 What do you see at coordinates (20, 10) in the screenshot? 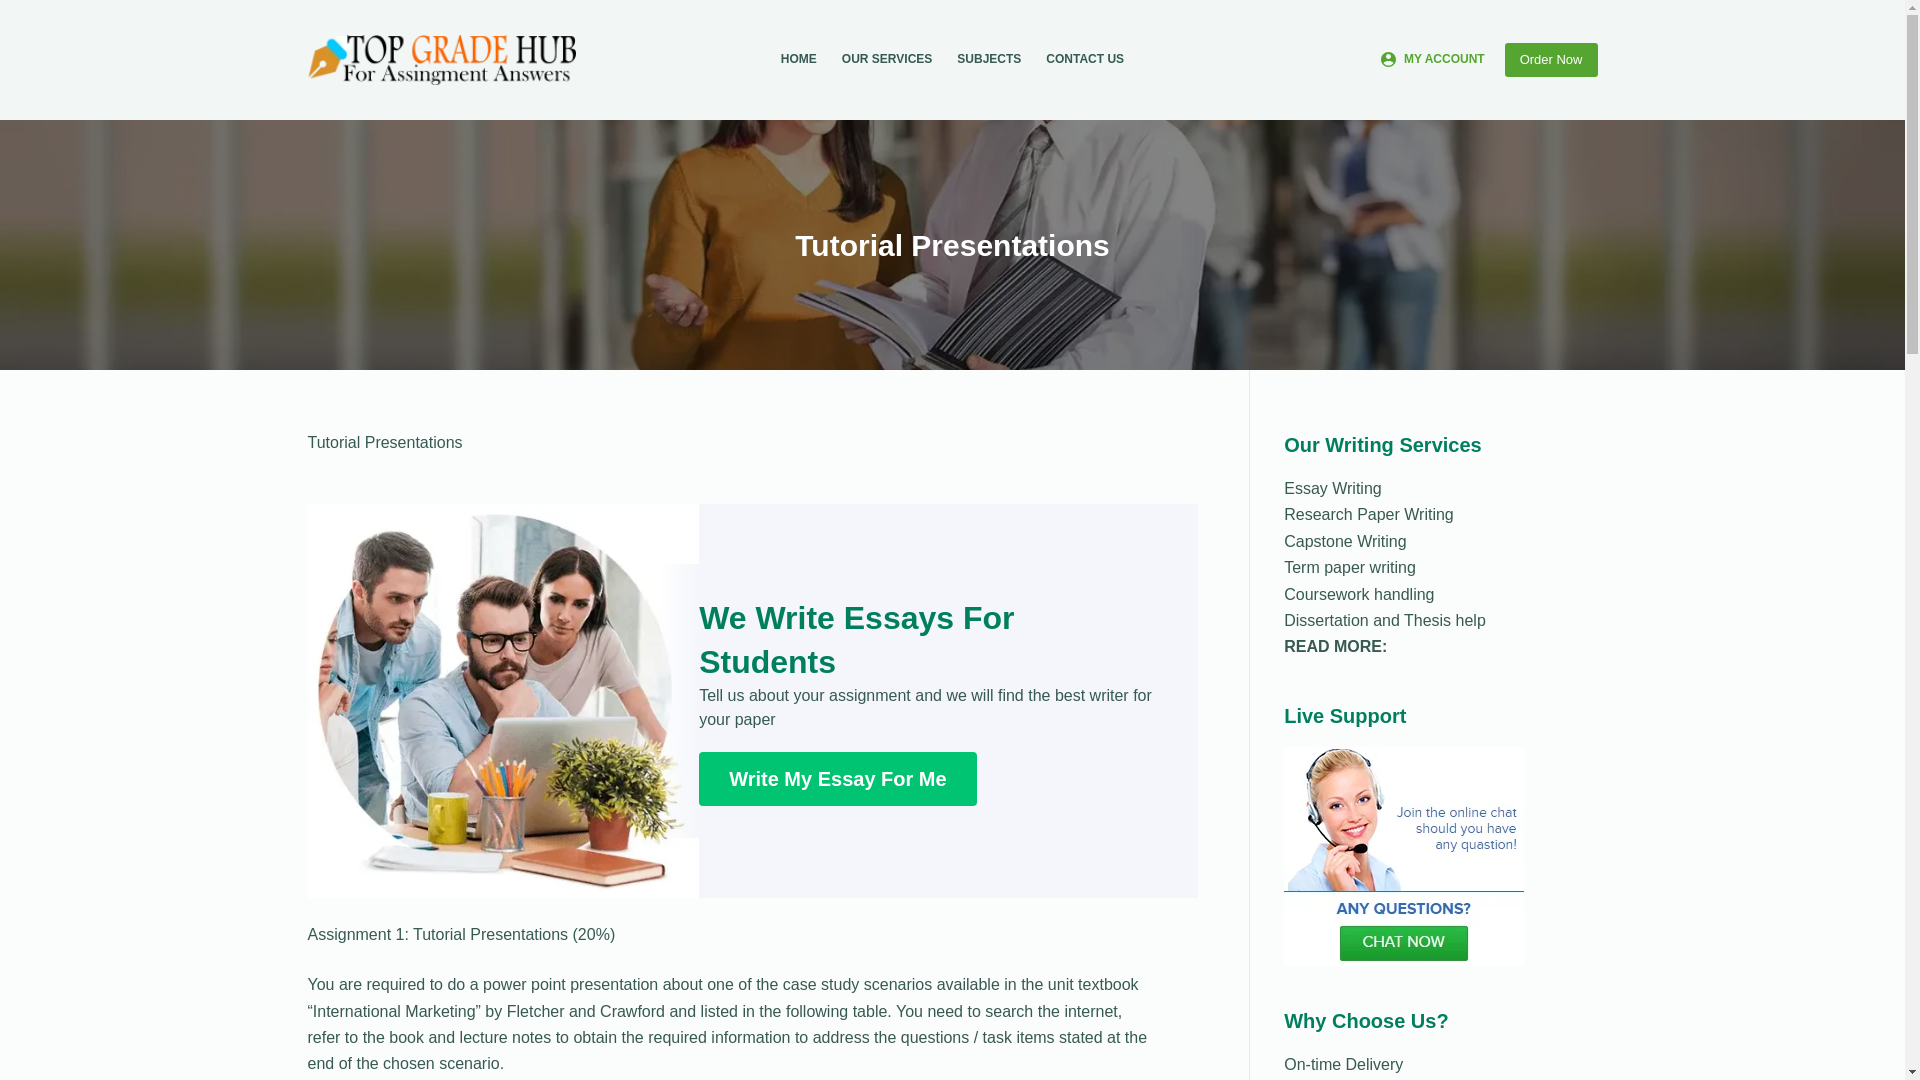
I see `Skip to content` at bounding box center [20, 10].